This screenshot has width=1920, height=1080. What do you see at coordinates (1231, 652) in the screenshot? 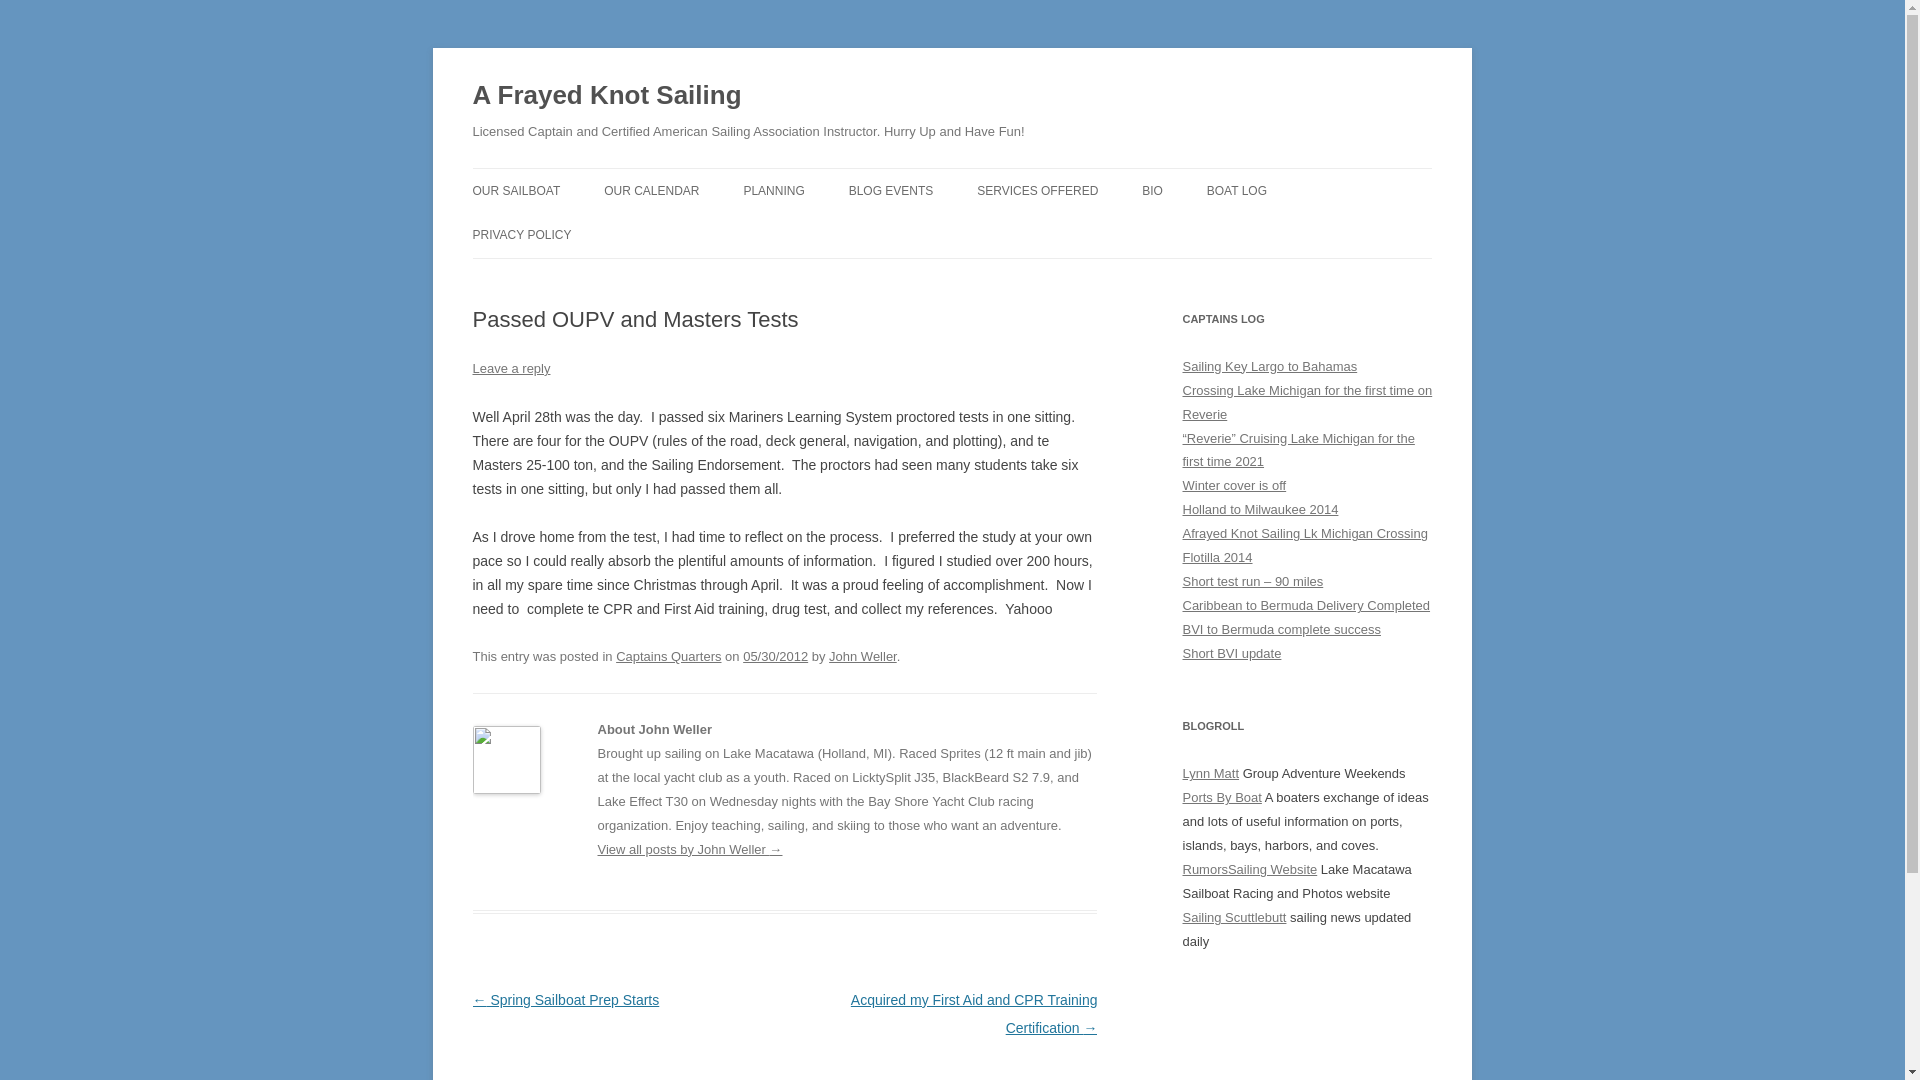
I see `Short BVI update` at bounding box center [1231, 652].